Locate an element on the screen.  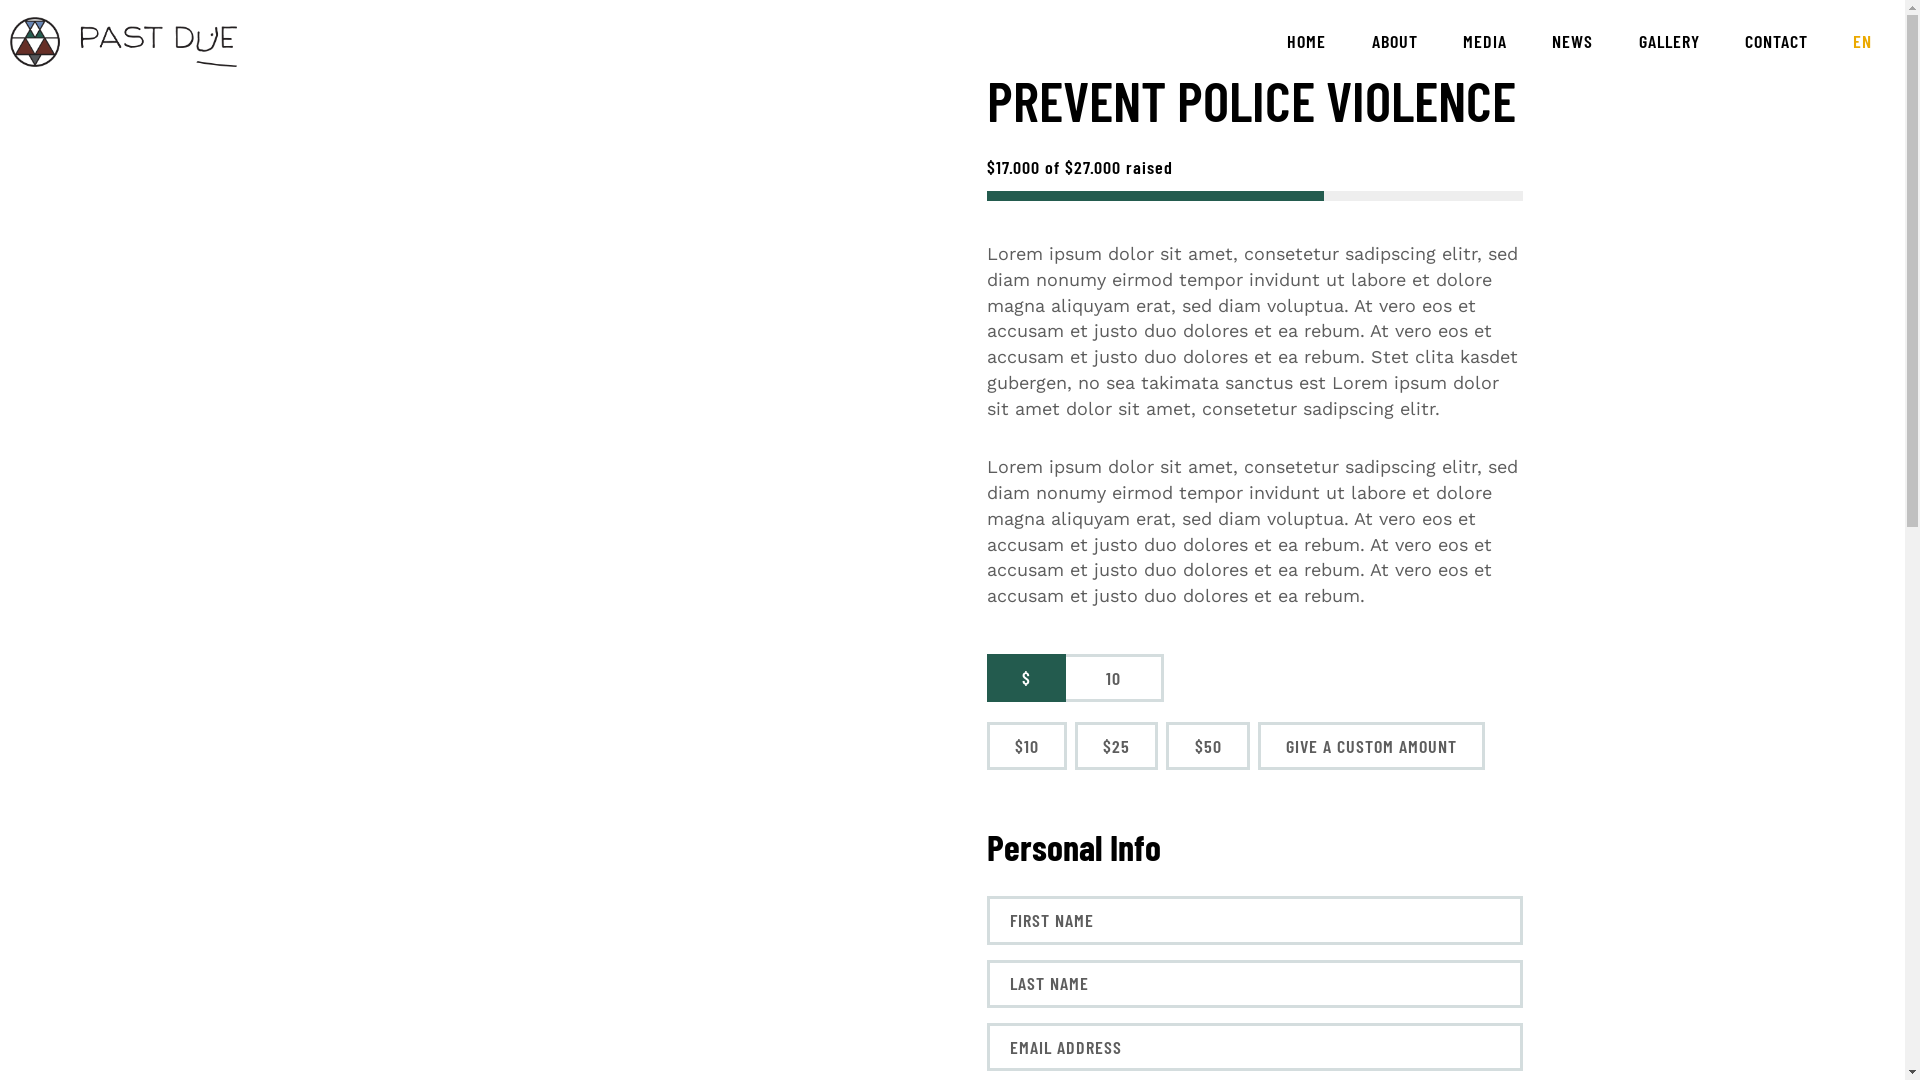
NEWS is located at coordinates (1573, 42).